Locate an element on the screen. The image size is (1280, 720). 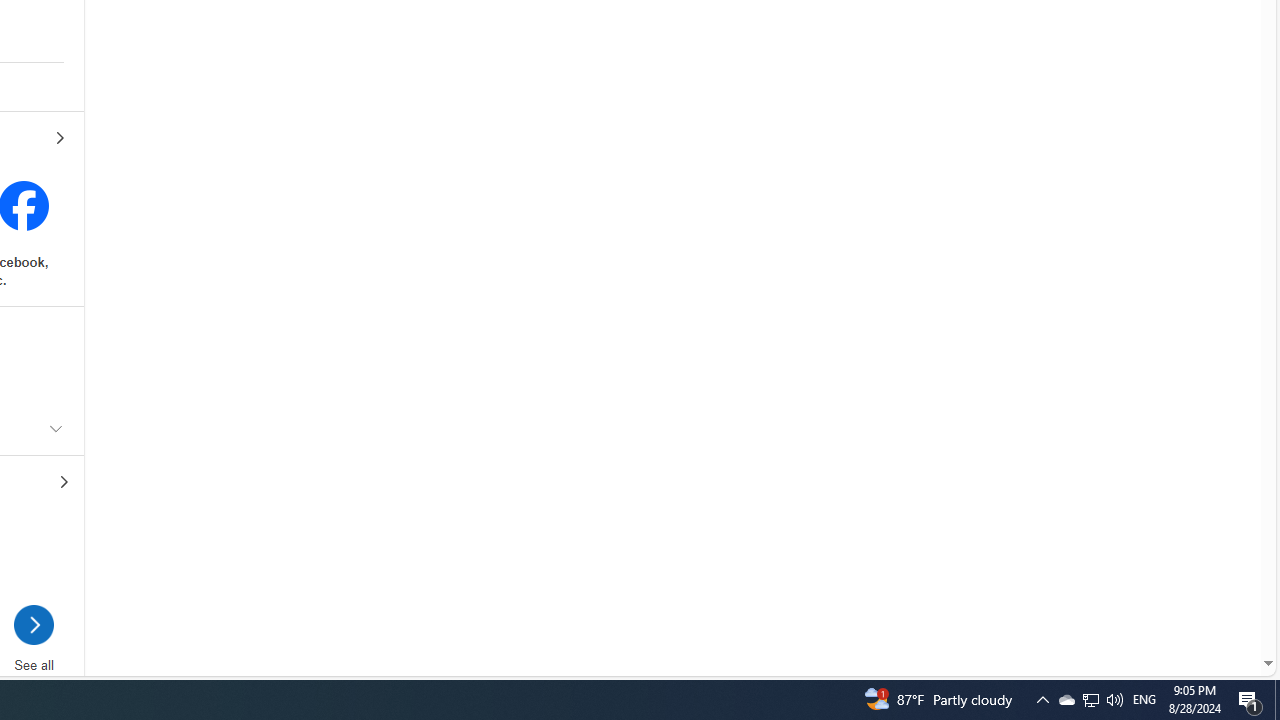
See all is located at coordinates (34, 630).